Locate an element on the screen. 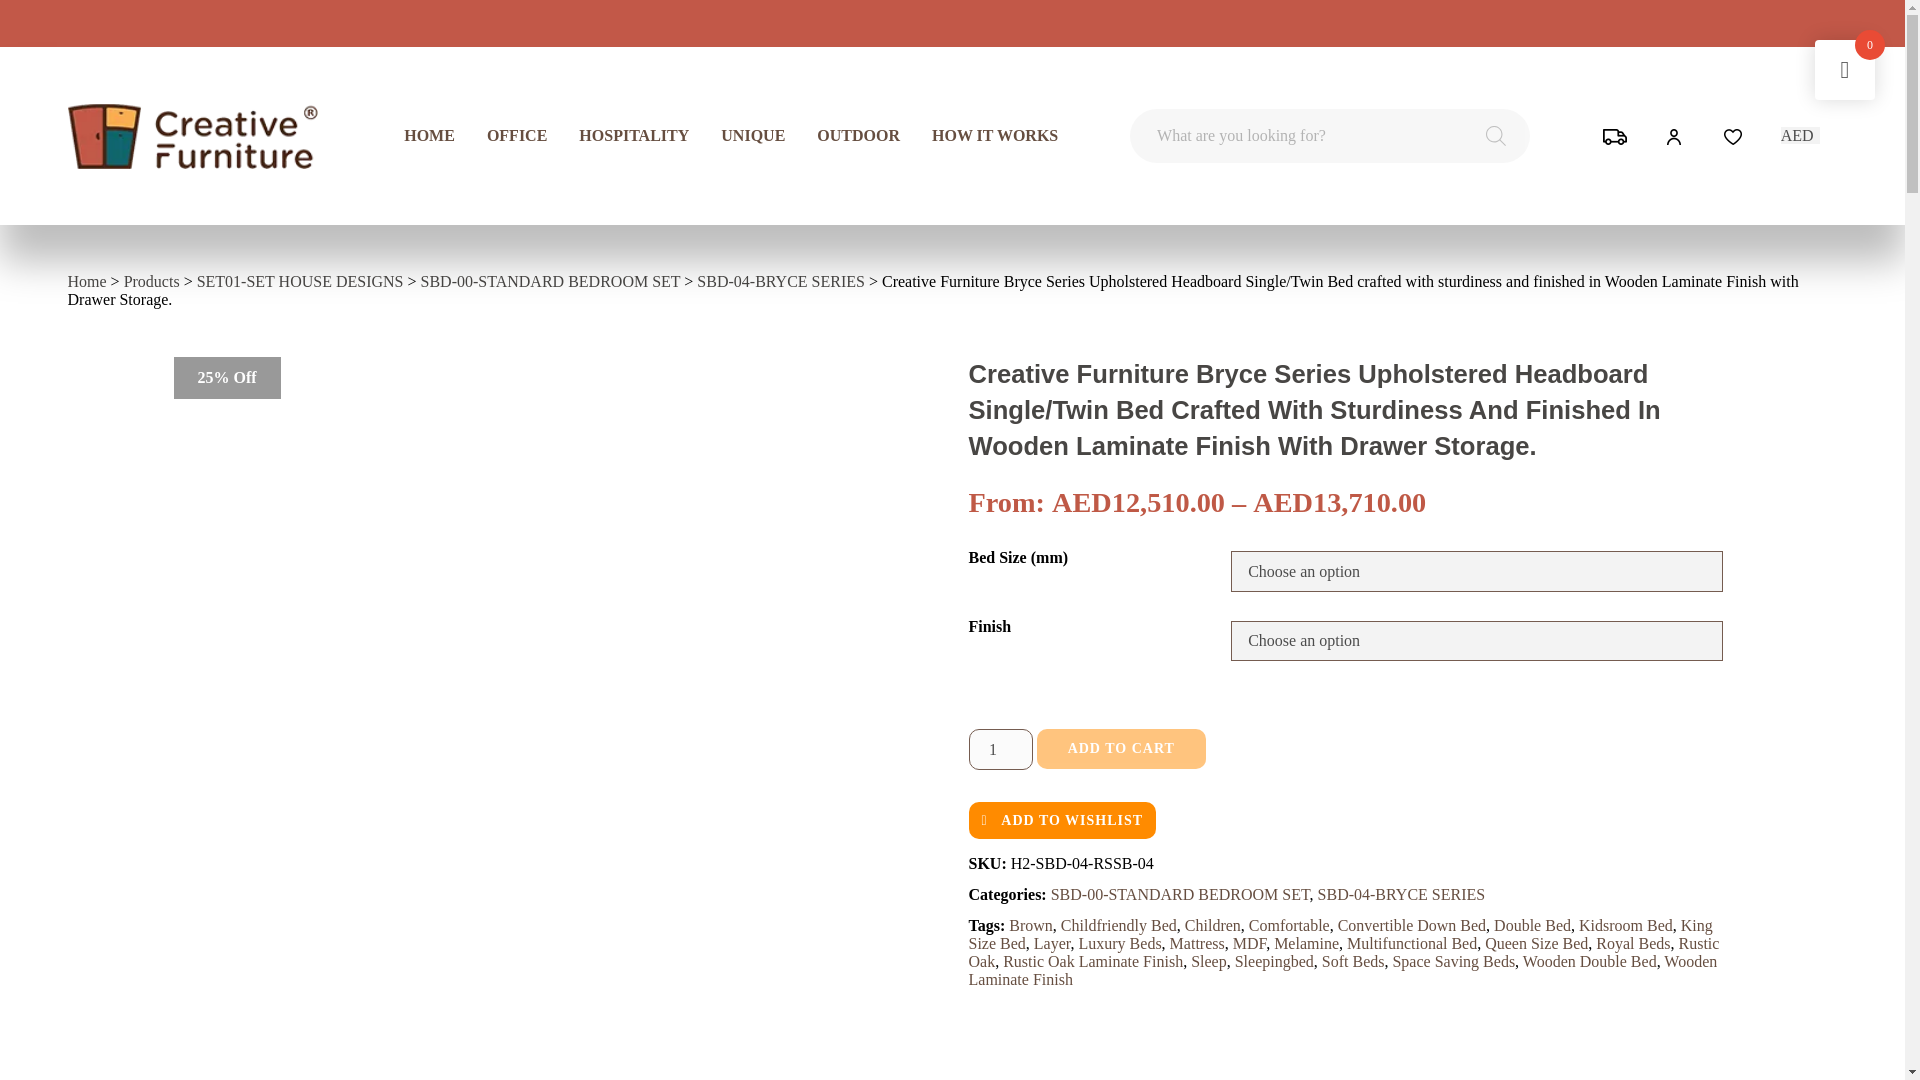 Image resolution: width=1920 pixels, height=1080 pixels. Go to Creative Furniture. is located at coordinates (87, 282).